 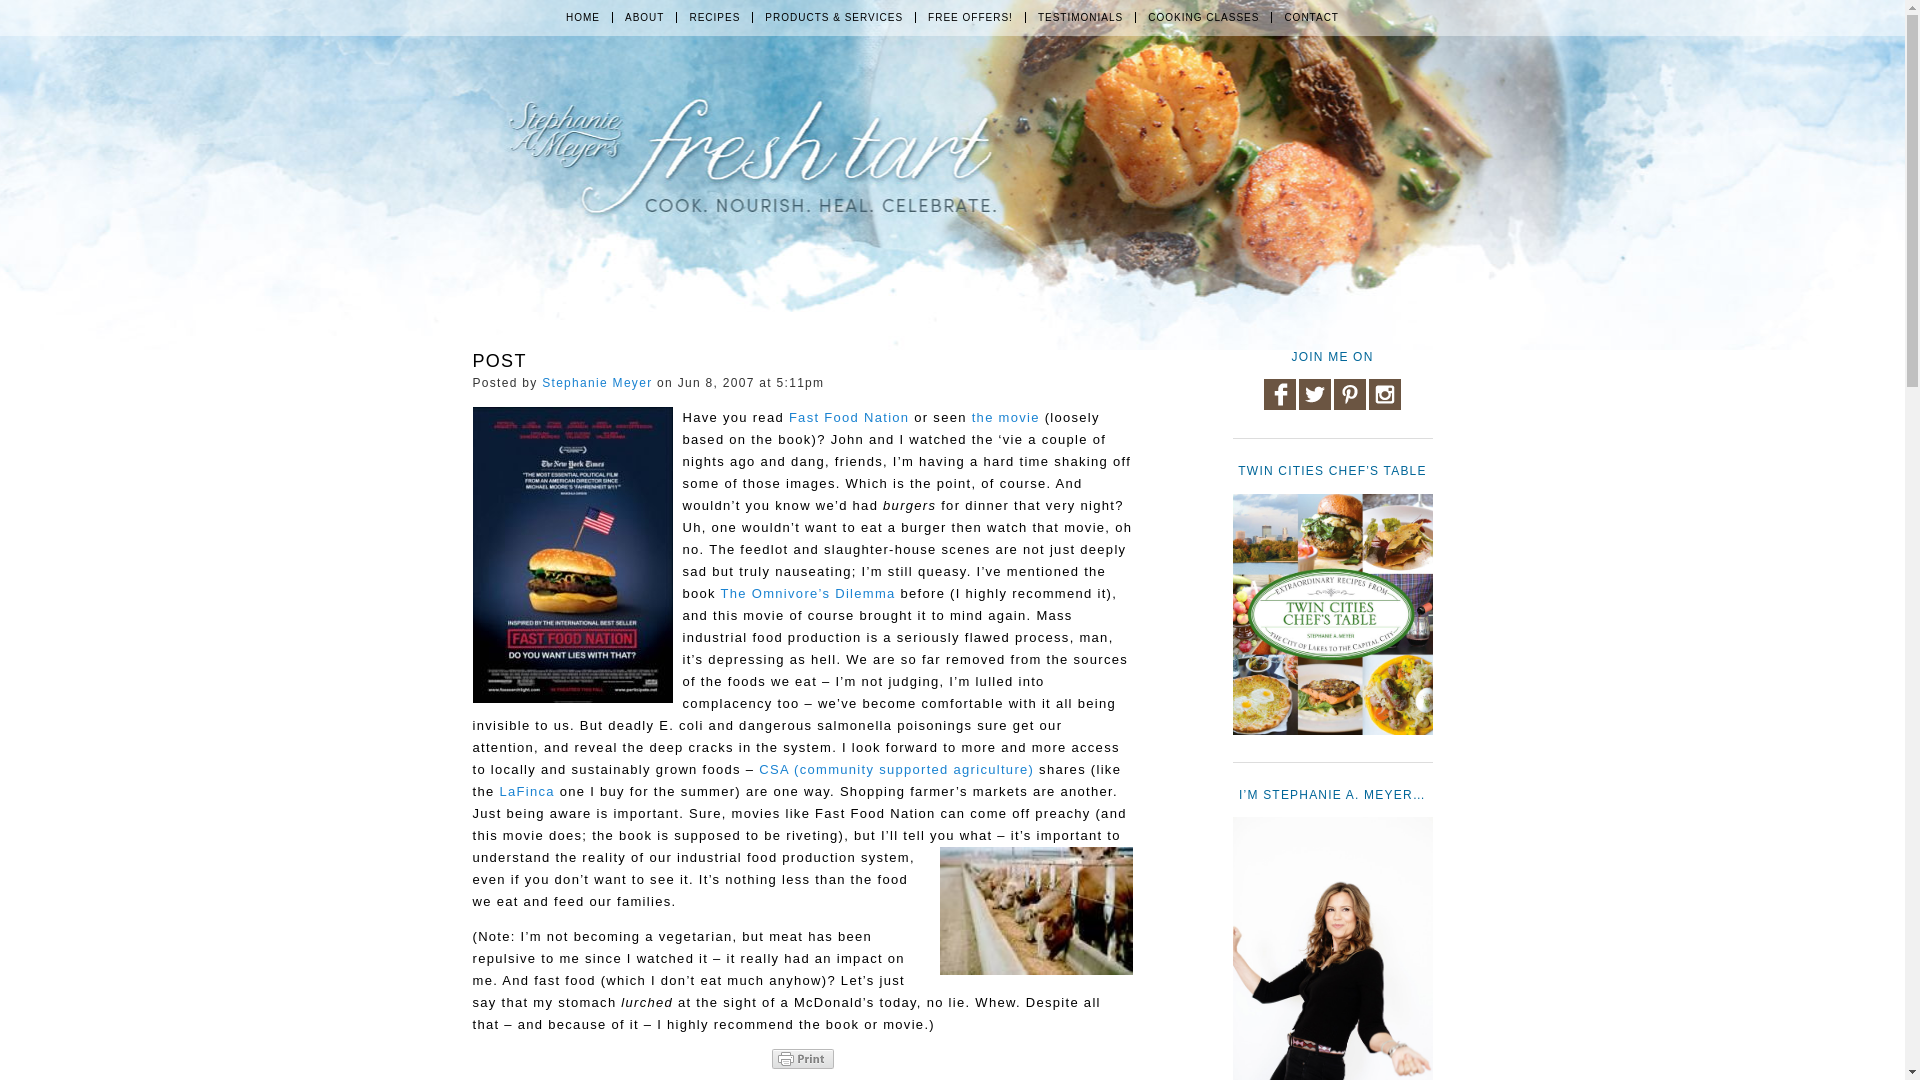 What do you see at coordinates (970, 16) in the screenshot?
I see `FREE OFFERS!` at bounding box center [970, 16].